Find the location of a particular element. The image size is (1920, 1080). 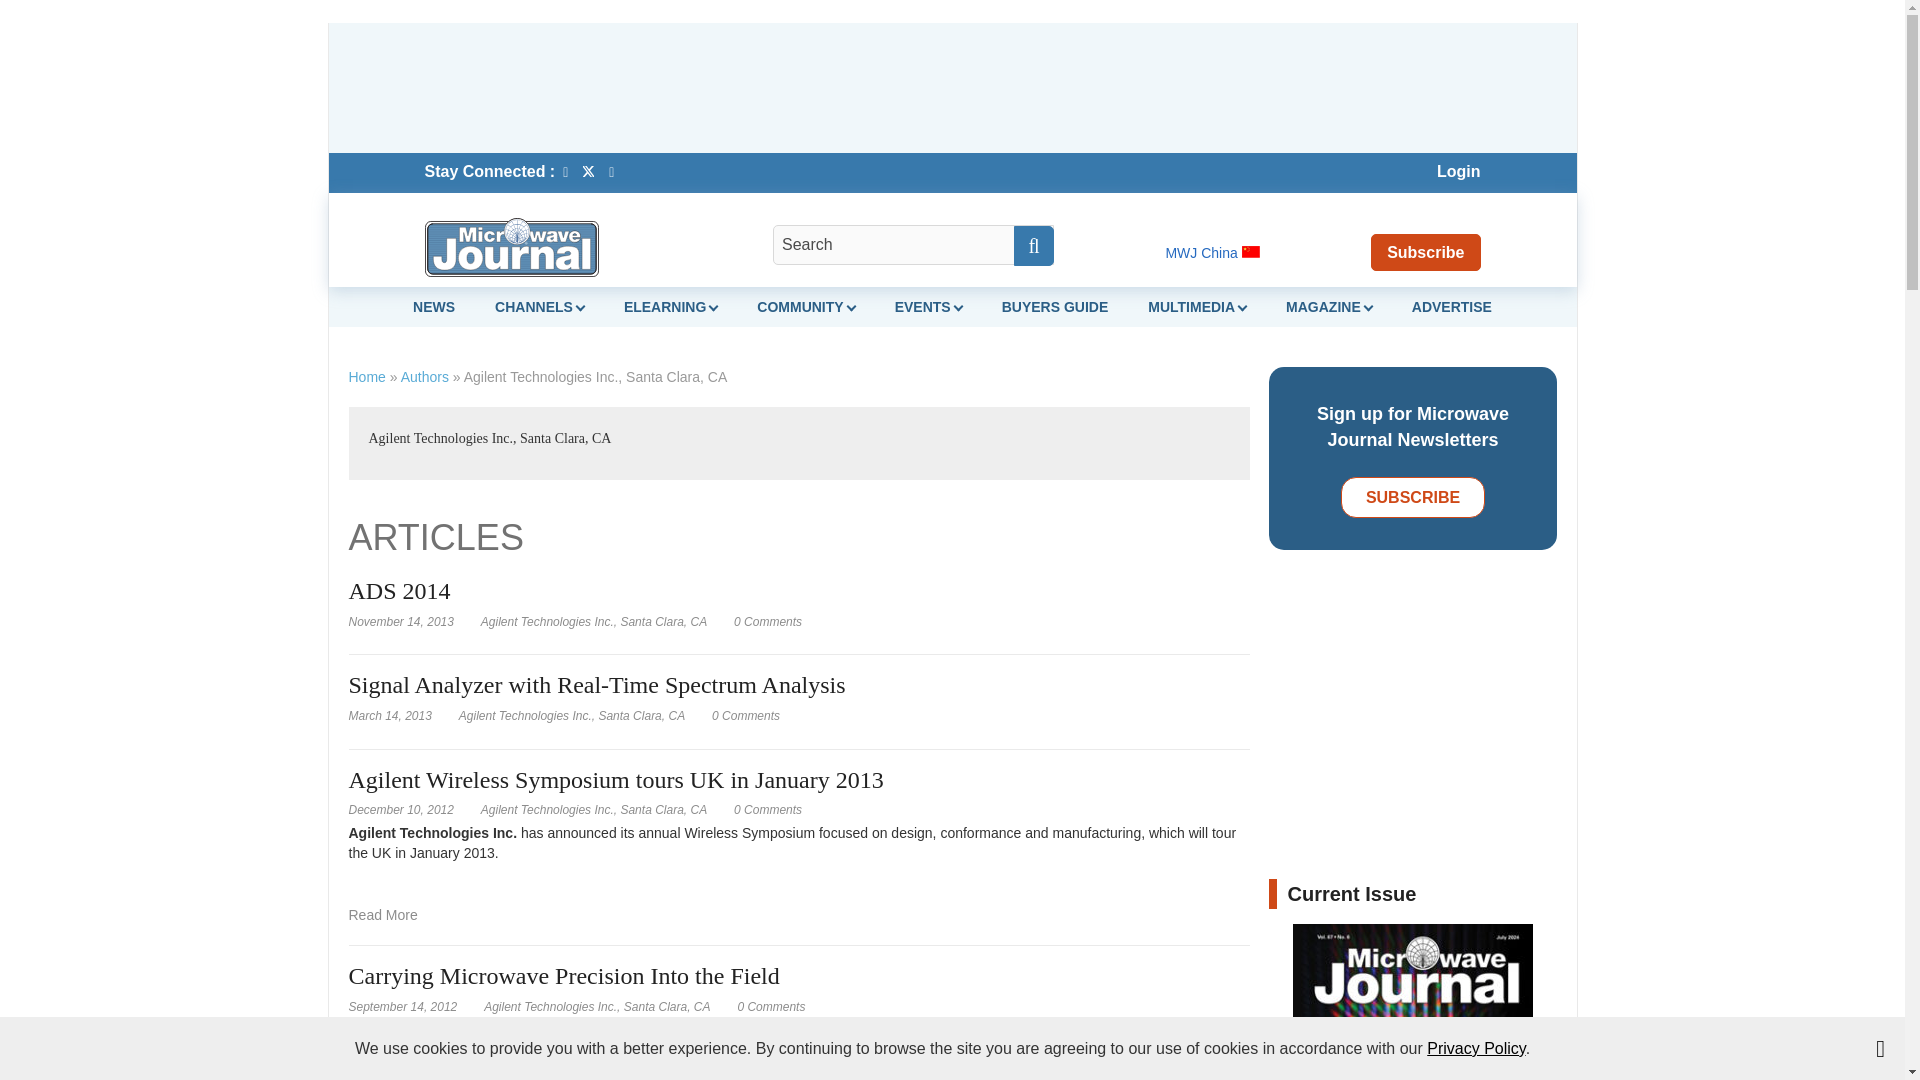

Signal Analyzer with Real-Time Spectrum Analysis is located at coordinates (746, 715).